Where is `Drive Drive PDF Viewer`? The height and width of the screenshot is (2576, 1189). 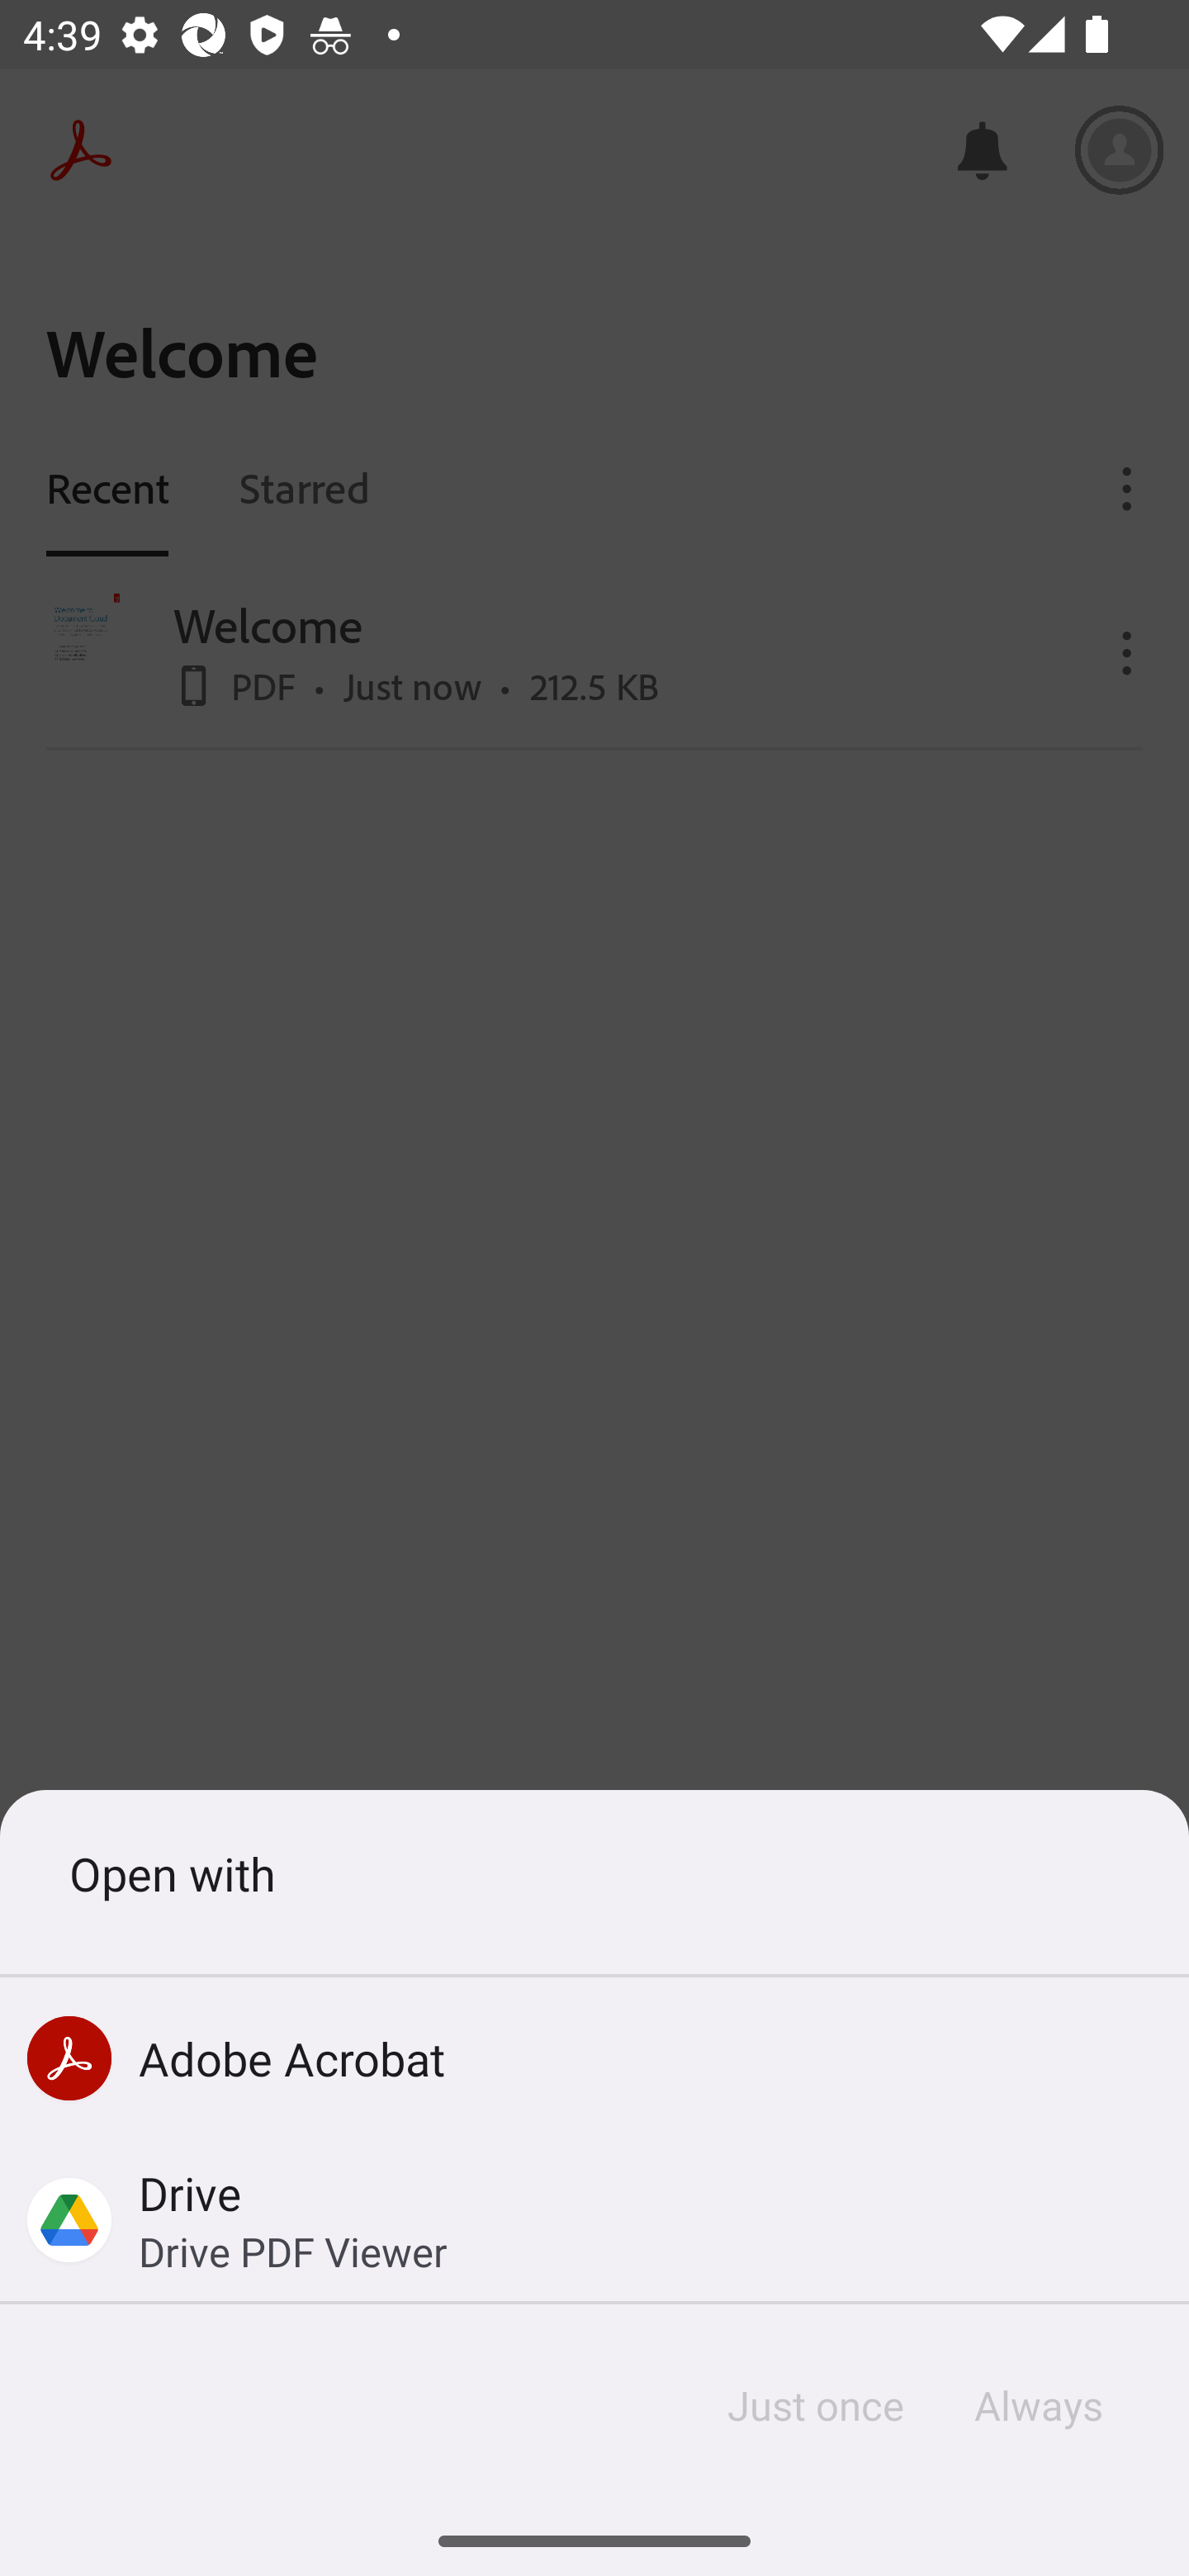
Drive Drive PDF Viewer is located at coordinates (594, 2219).